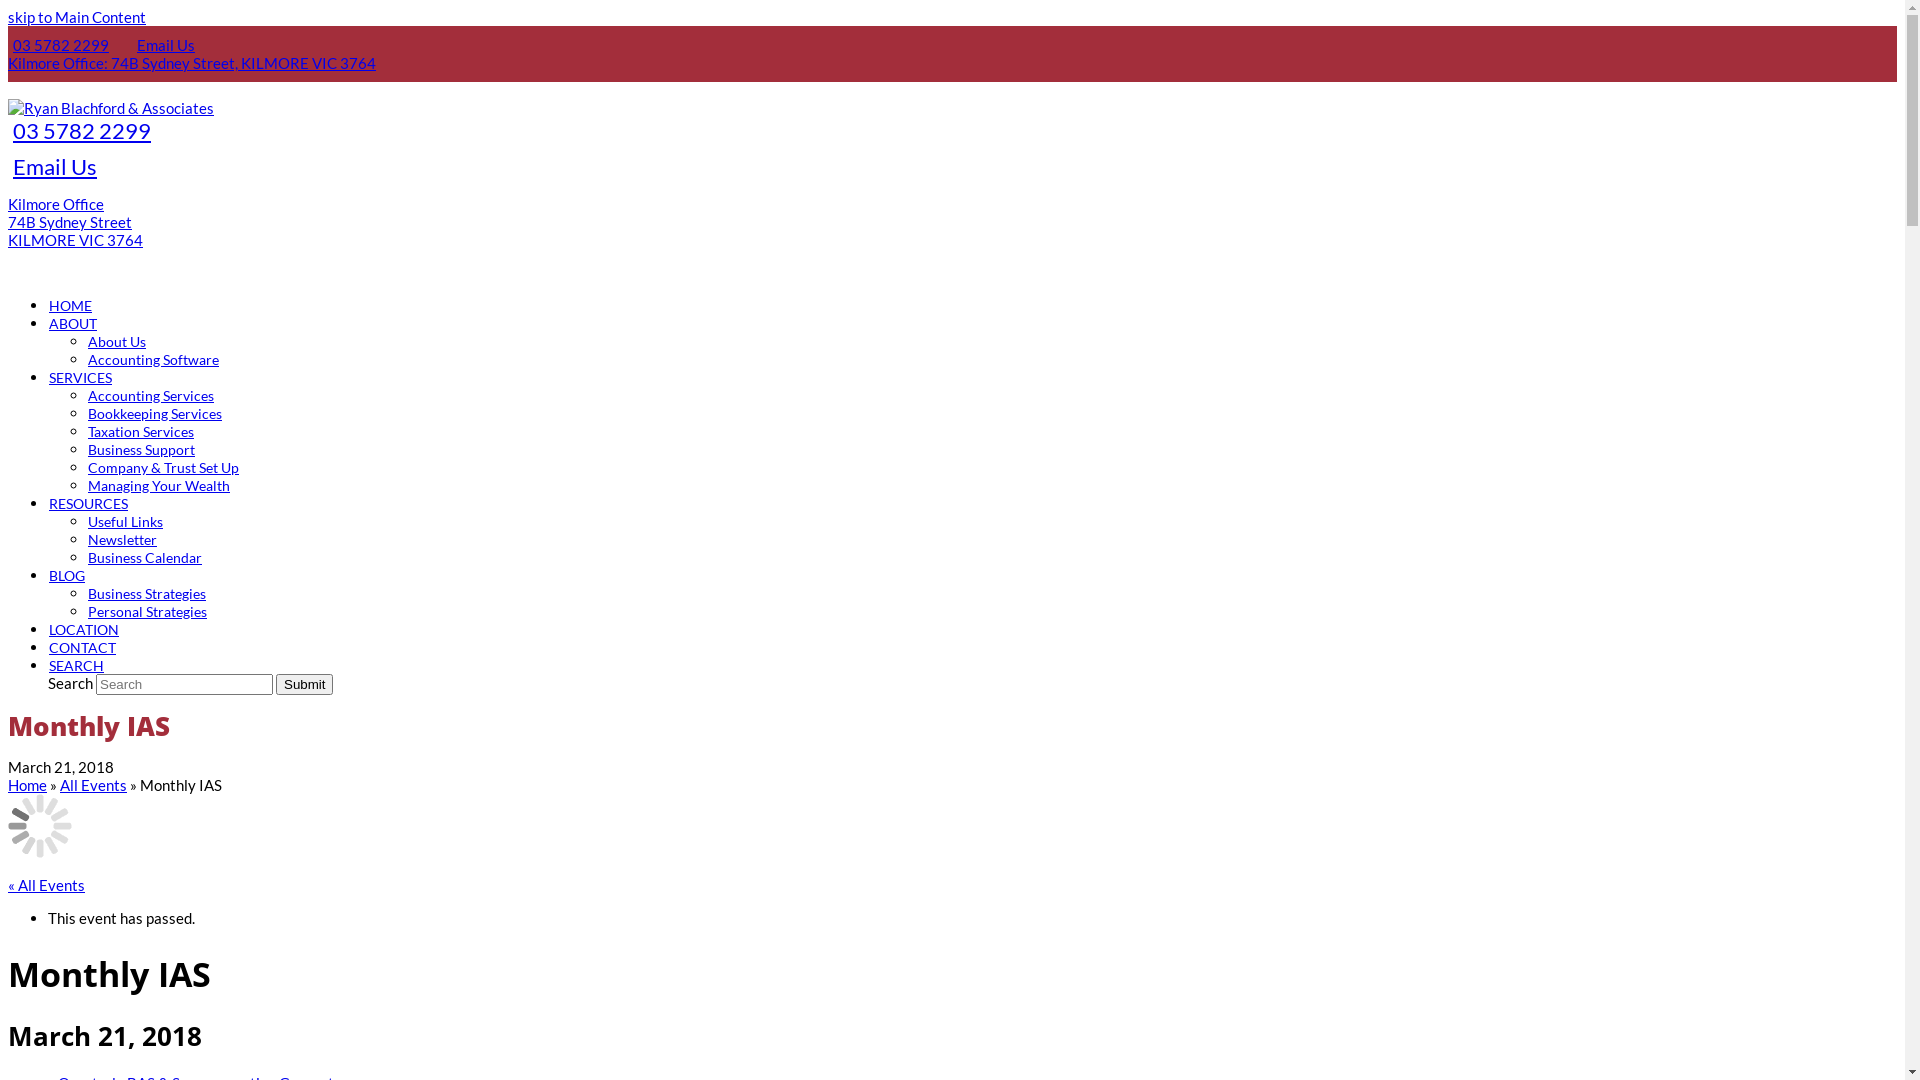  I want to click on Newsletter, so click(122, 539).